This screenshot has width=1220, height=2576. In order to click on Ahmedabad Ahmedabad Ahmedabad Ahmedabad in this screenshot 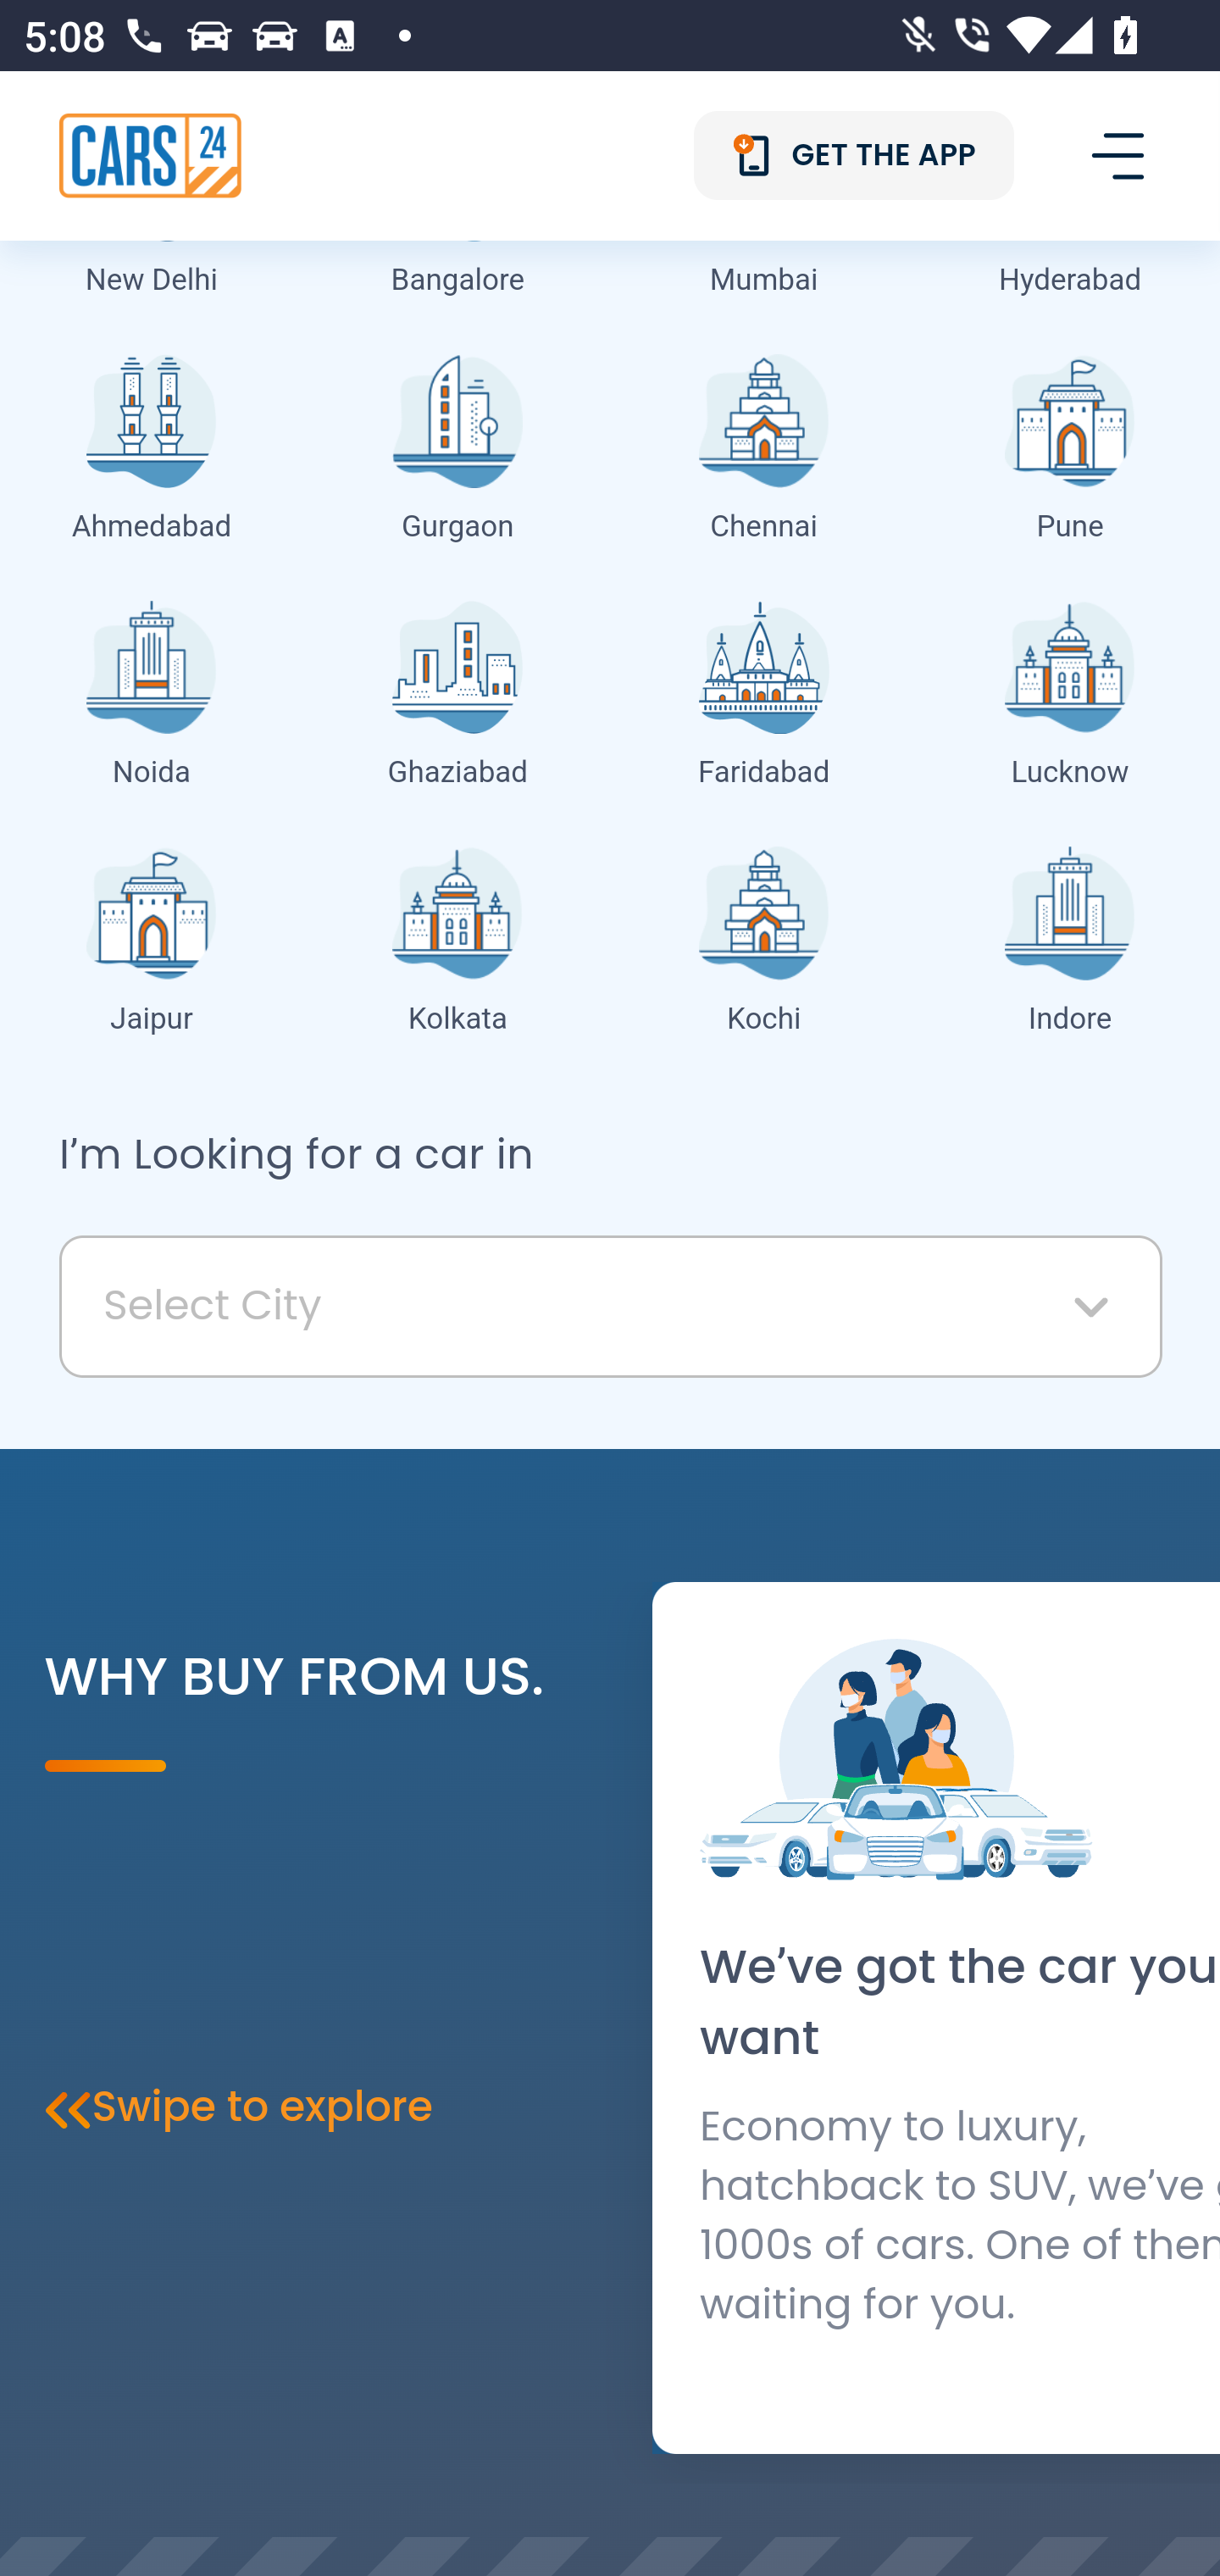, I will do `click(152, 456)`.